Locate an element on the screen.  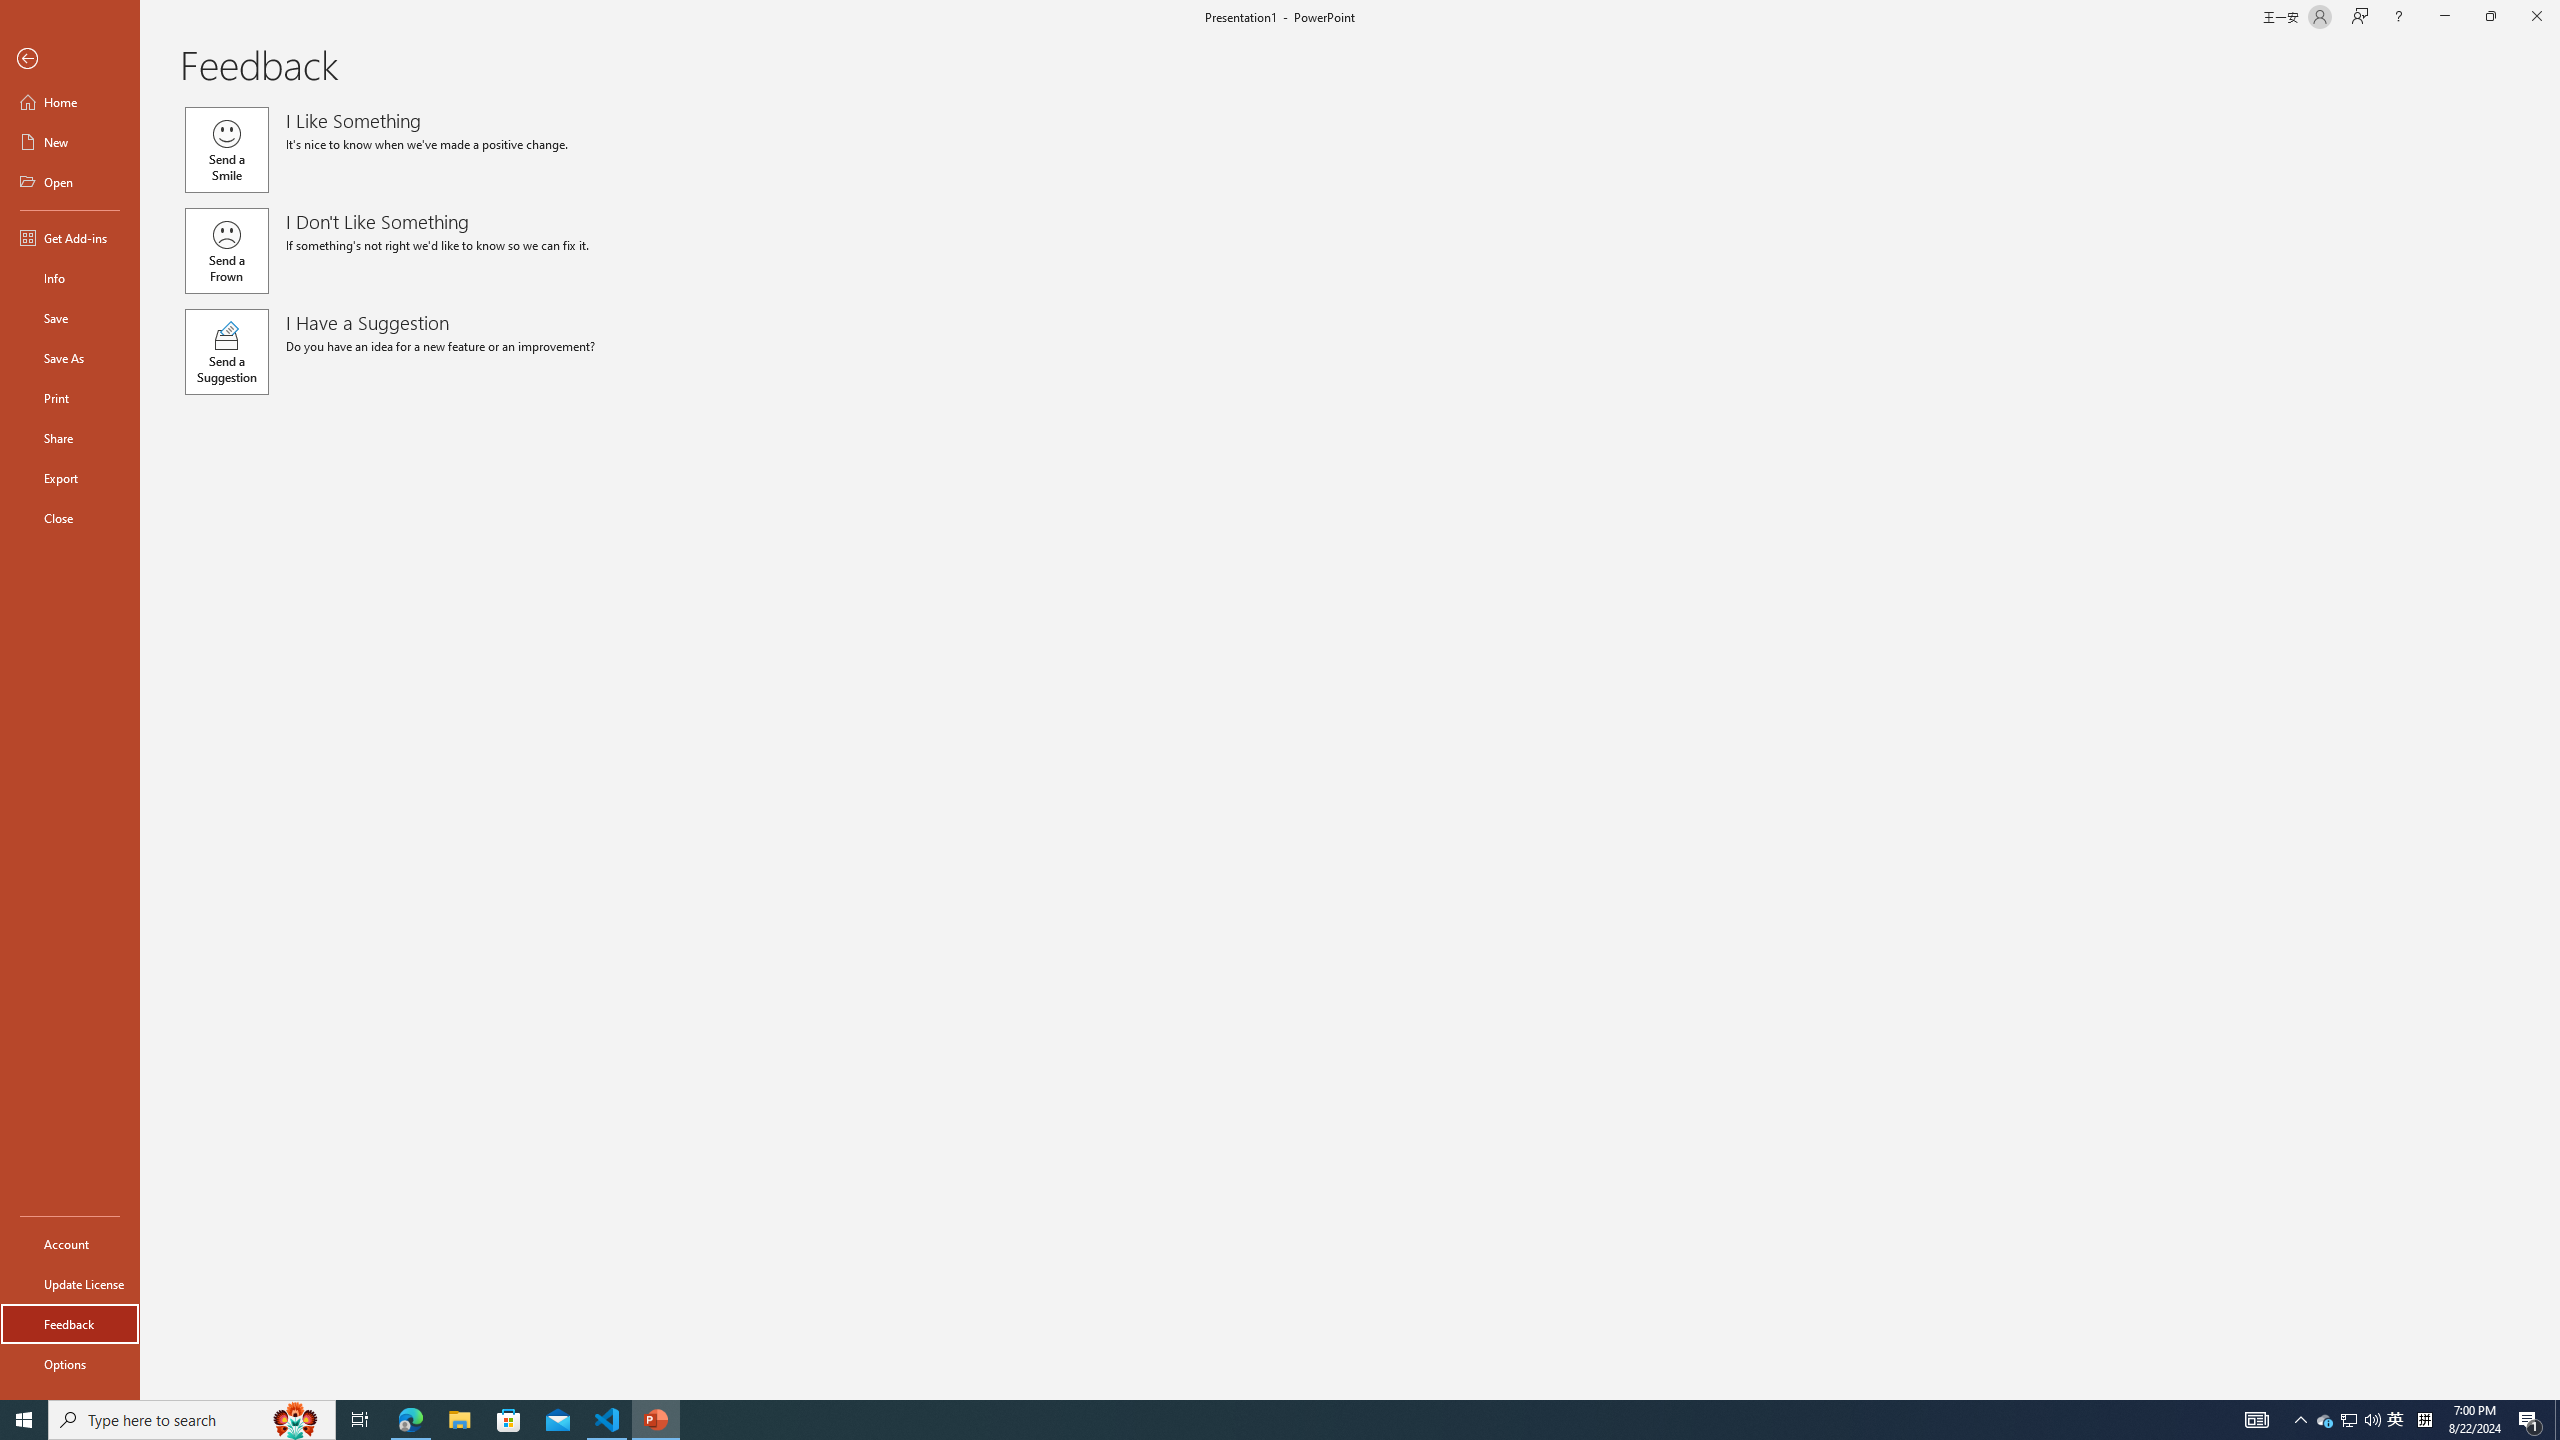
Feedback is located at coordinates (70, 1324).